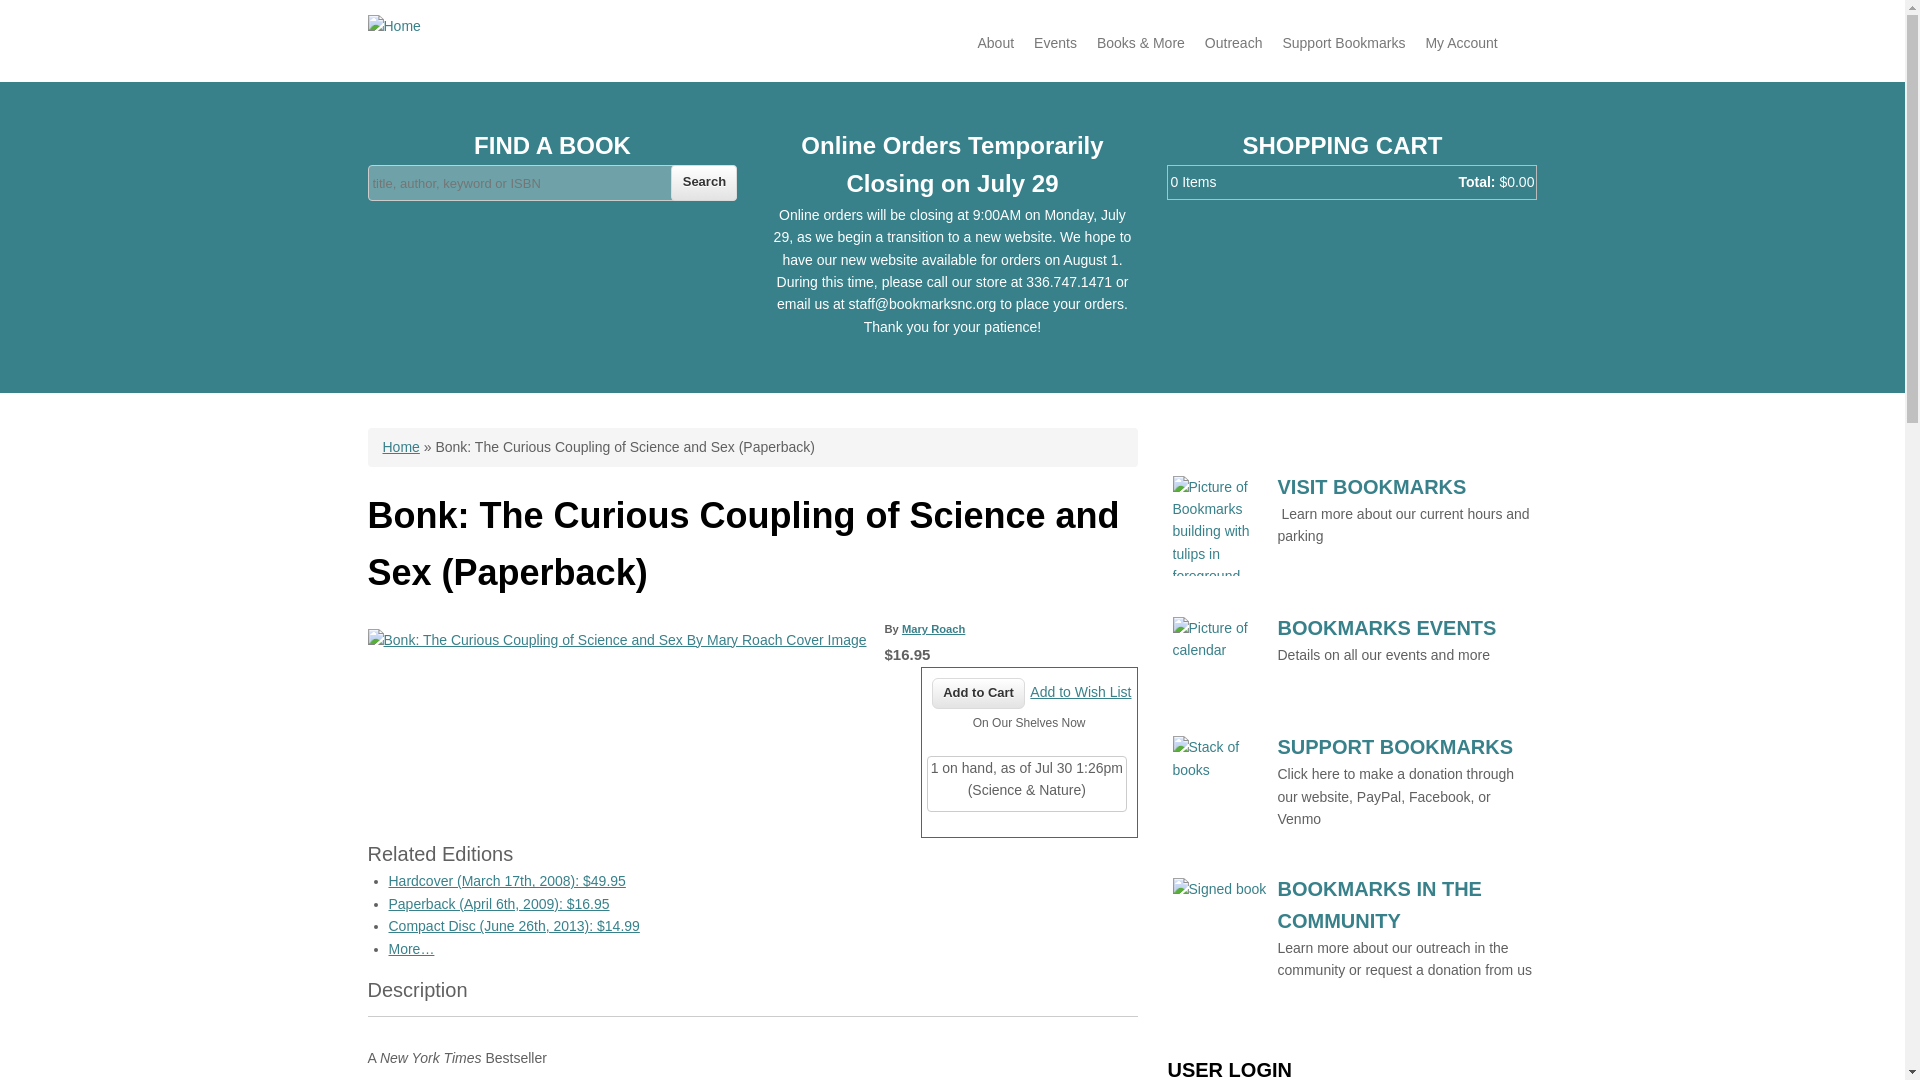  Describe the element at coordinates (978, 694) in the screenshot. I see `Add to Cart` at that location.